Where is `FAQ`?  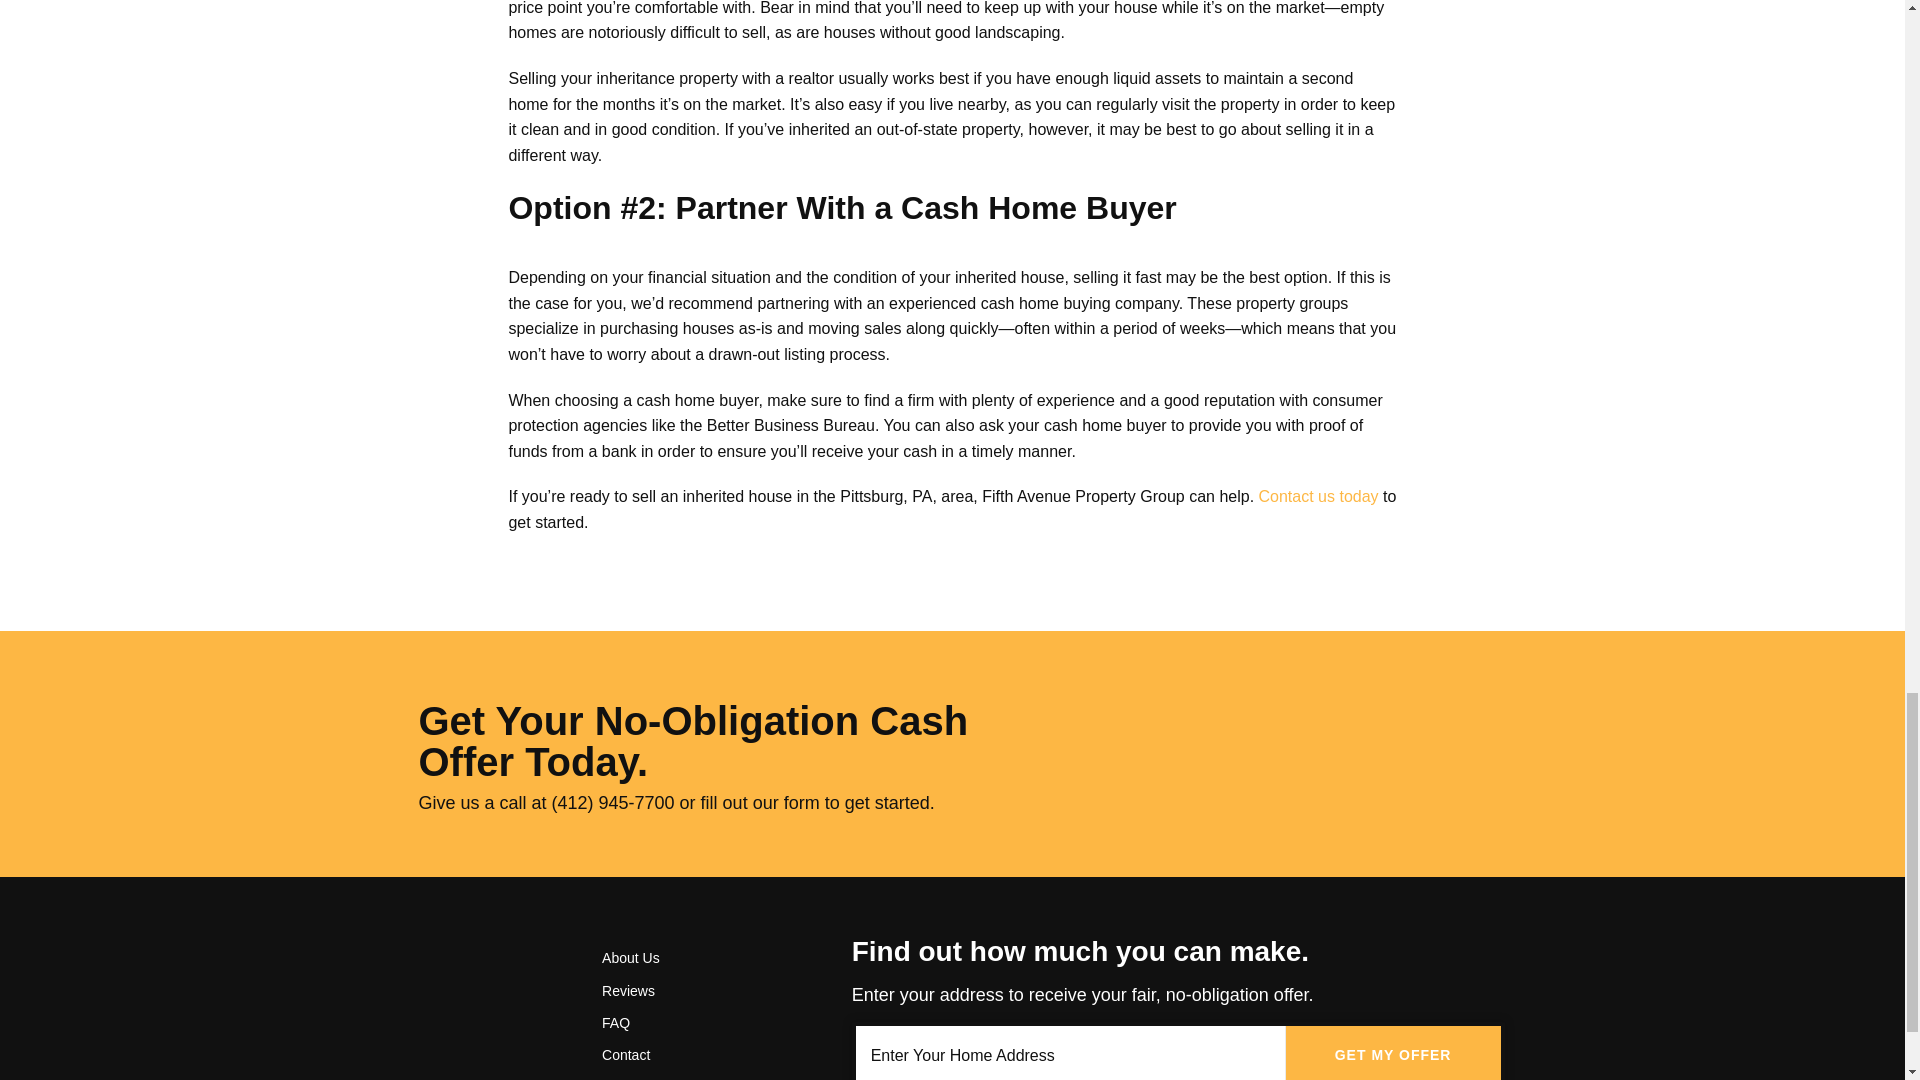
FAQ is located at coordinates (703, 1022).